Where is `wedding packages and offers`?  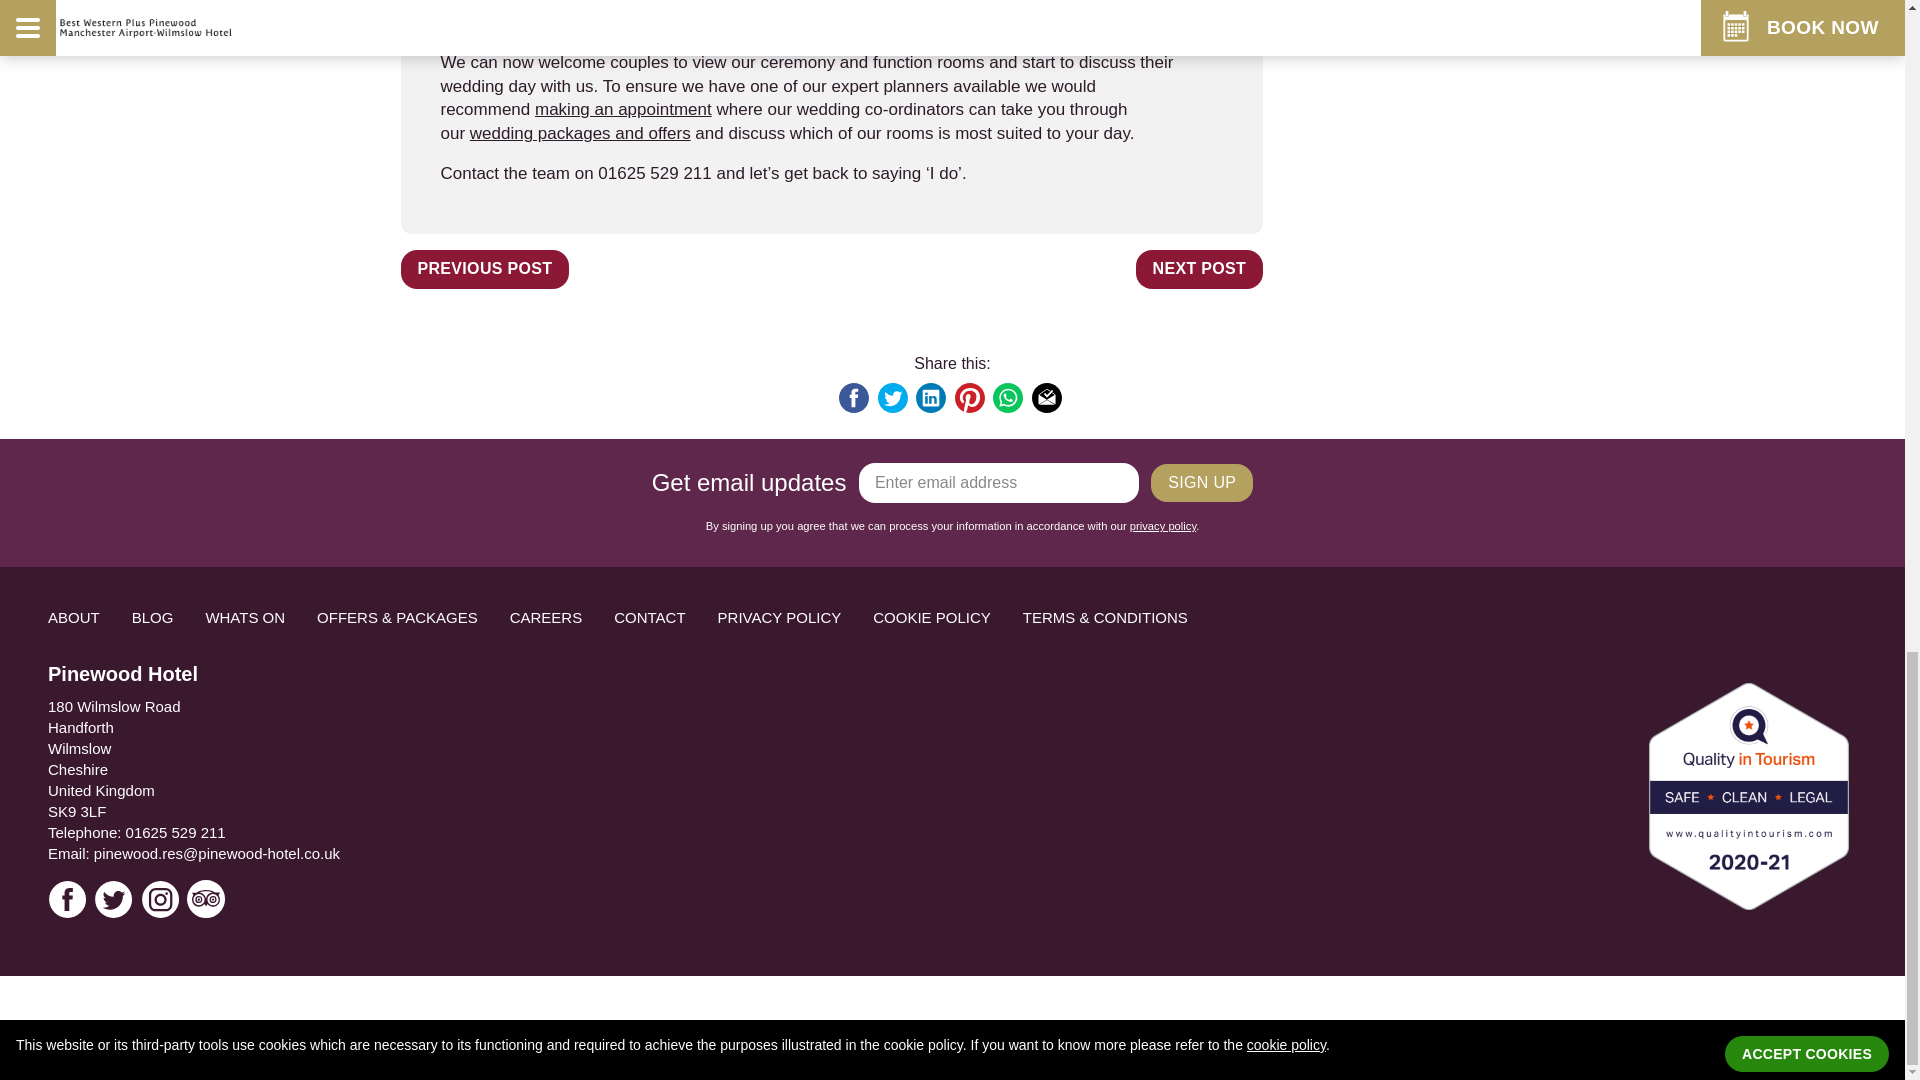 wedding packages and offers is located at coordinates (580, 133).